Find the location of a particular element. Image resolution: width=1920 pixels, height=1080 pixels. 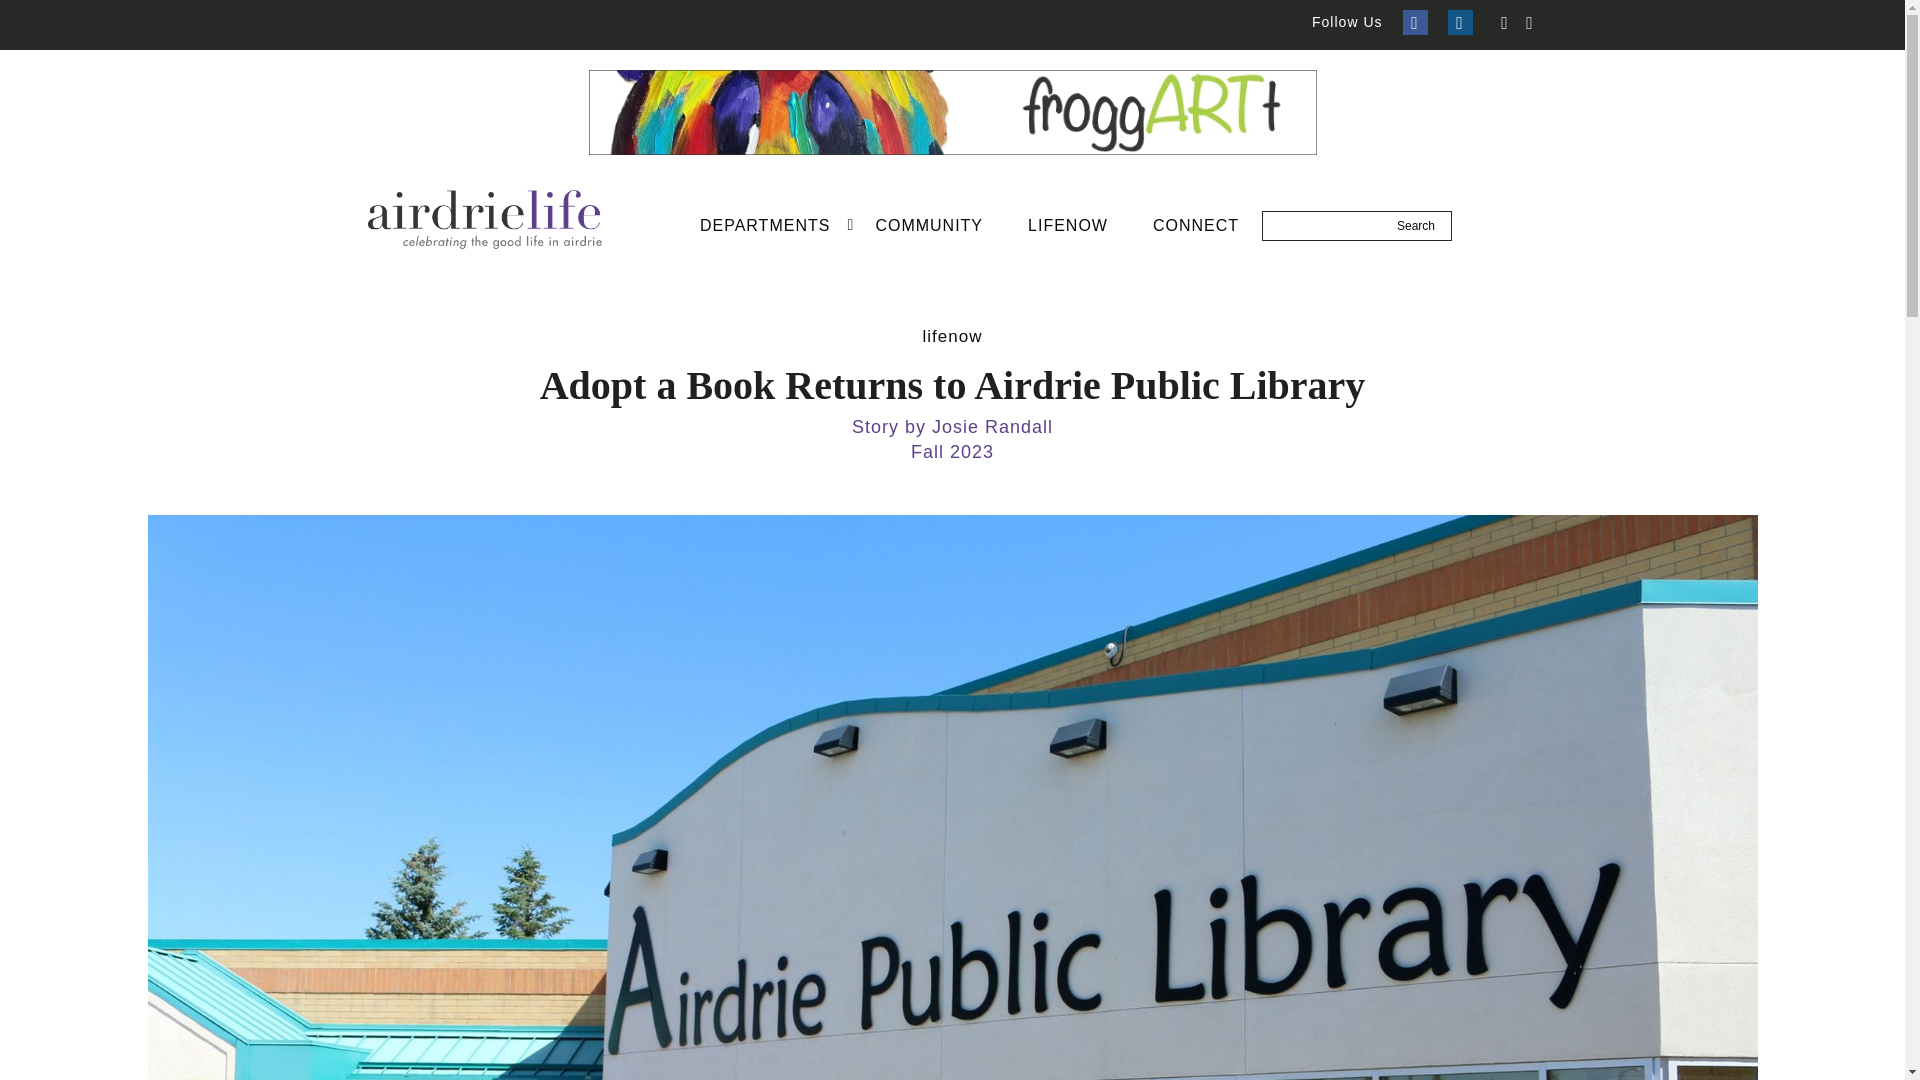

Search is located at coordinates (1416, 225).